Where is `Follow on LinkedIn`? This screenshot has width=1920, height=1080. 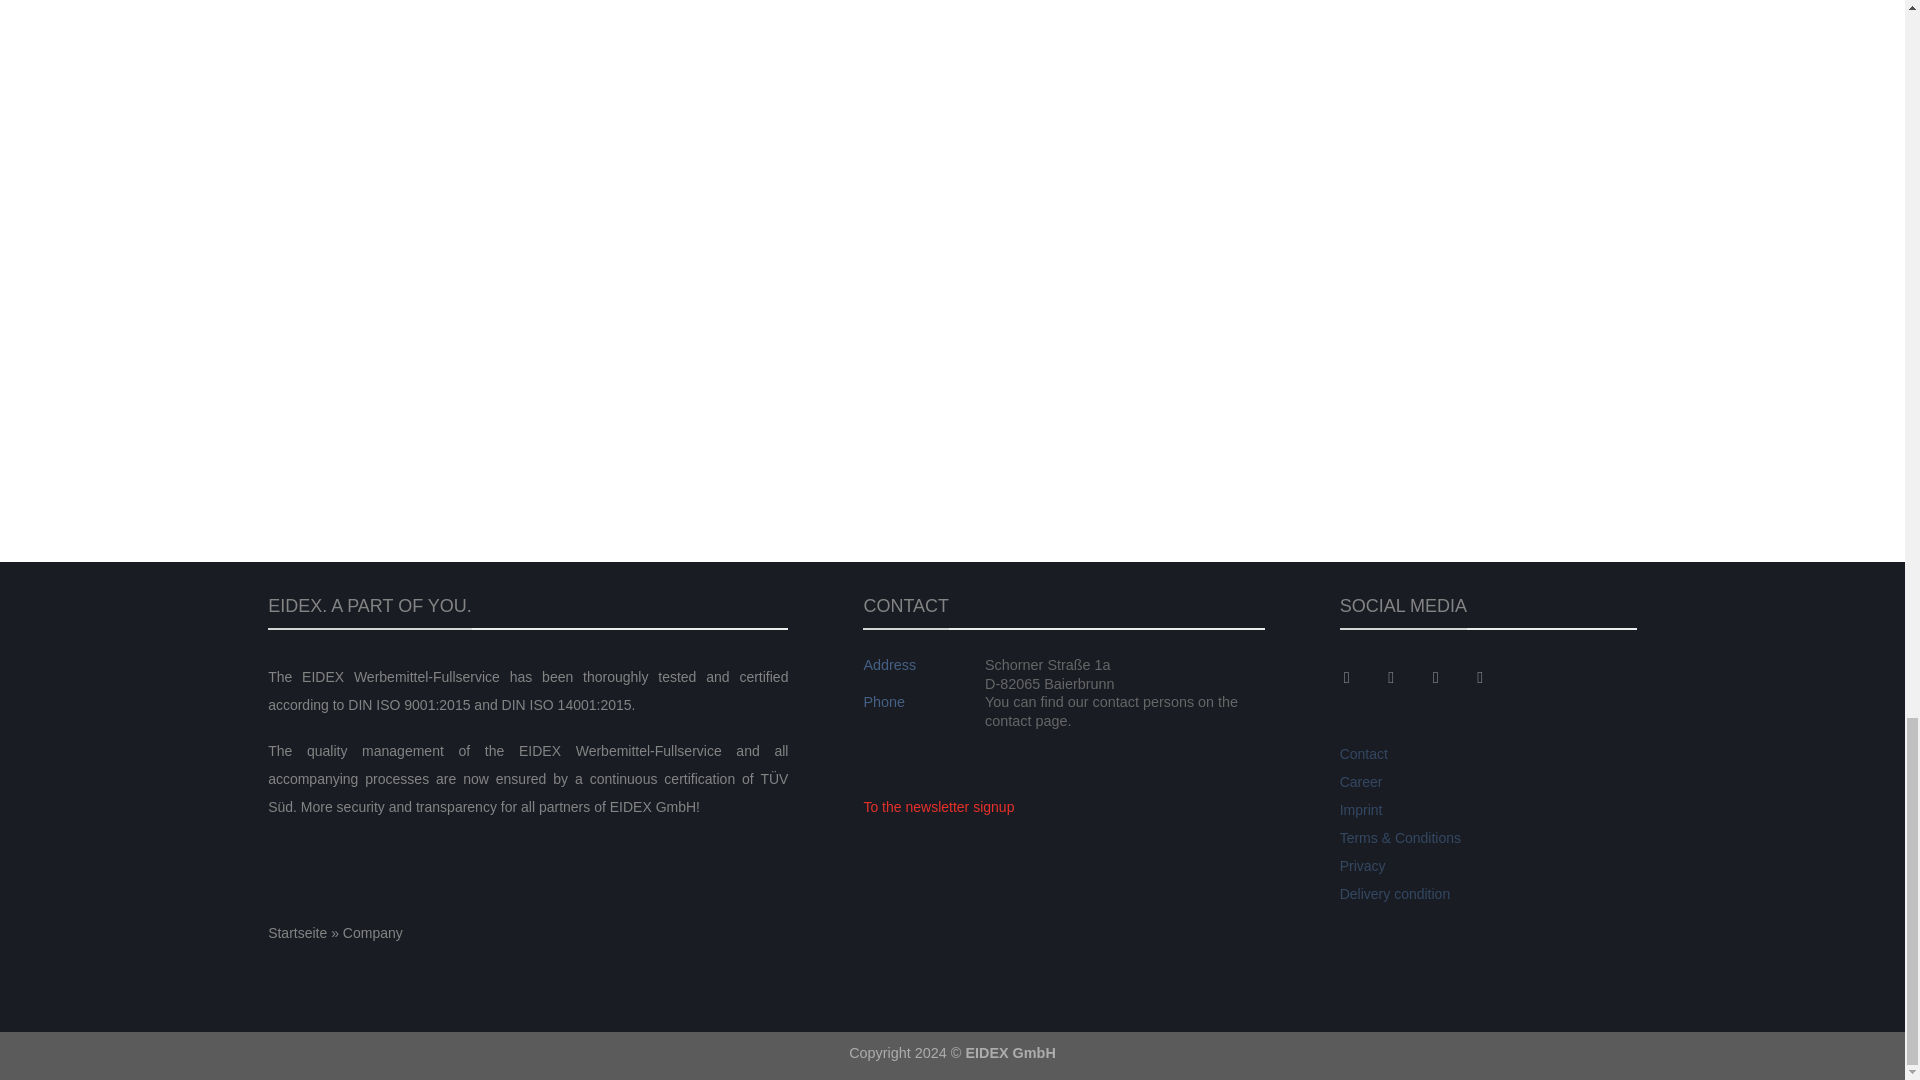 Follow on LinkedIn is located at coordinates (1450, 676).